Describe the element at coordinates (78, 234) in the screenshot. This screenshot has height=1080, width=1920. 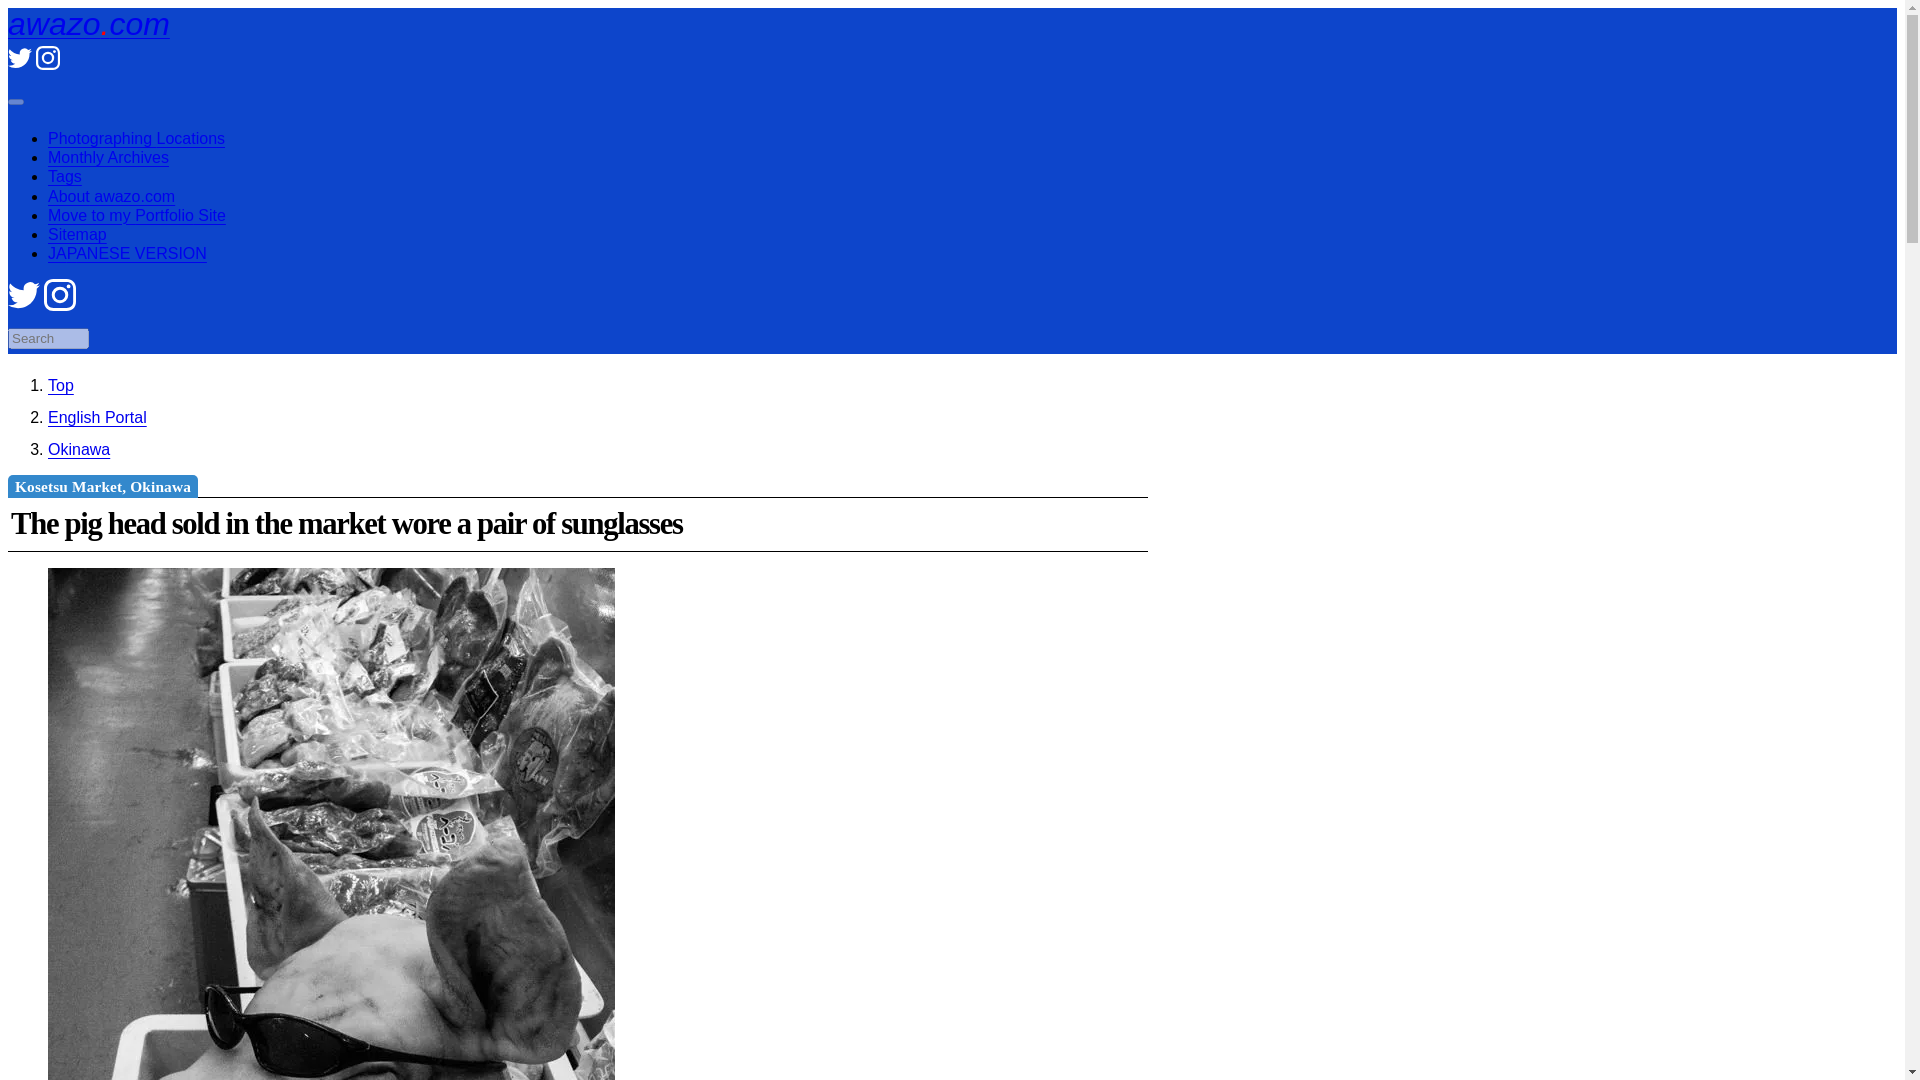
I see `Sitemap` at that location.